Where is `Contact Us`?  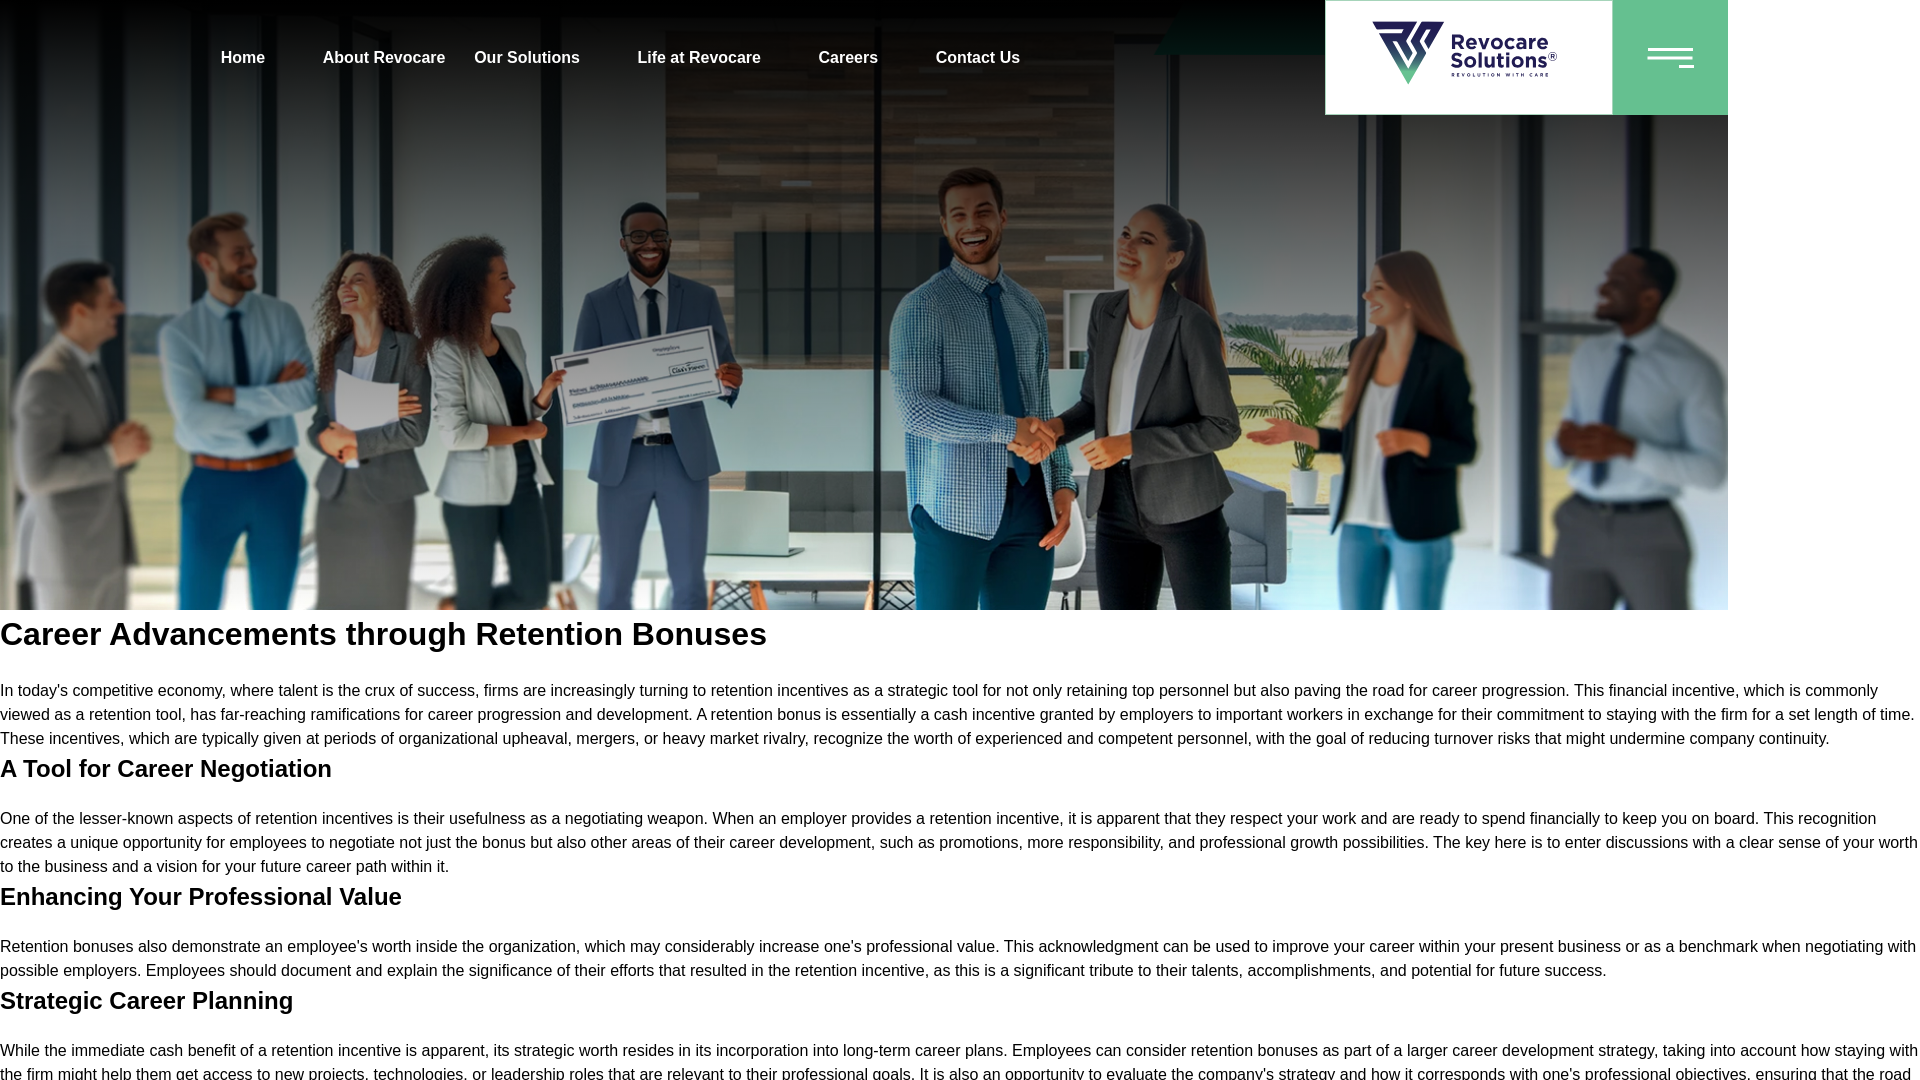
Contact Us is located at coordinates (977, 57).